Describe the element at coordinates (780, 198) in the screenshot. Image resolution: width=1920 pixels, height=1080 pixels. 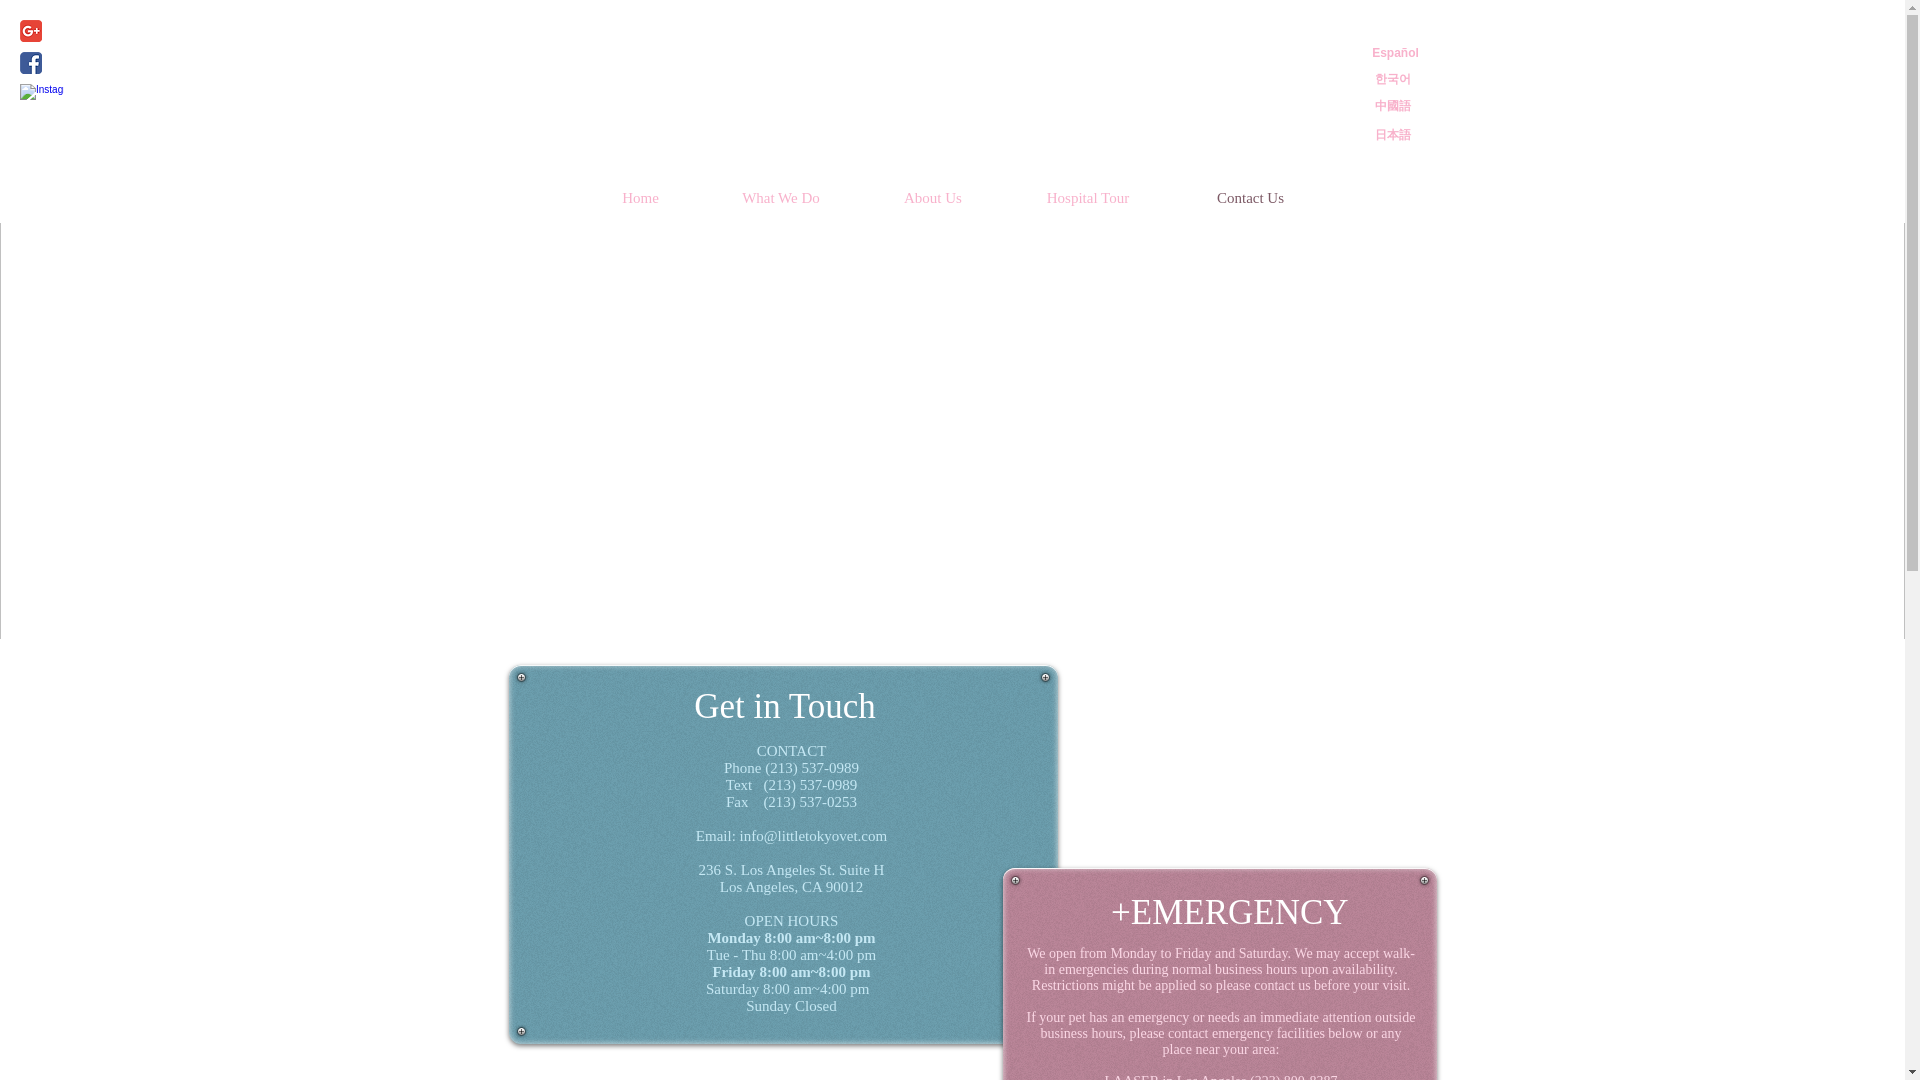
I see `What We Do` at that location.